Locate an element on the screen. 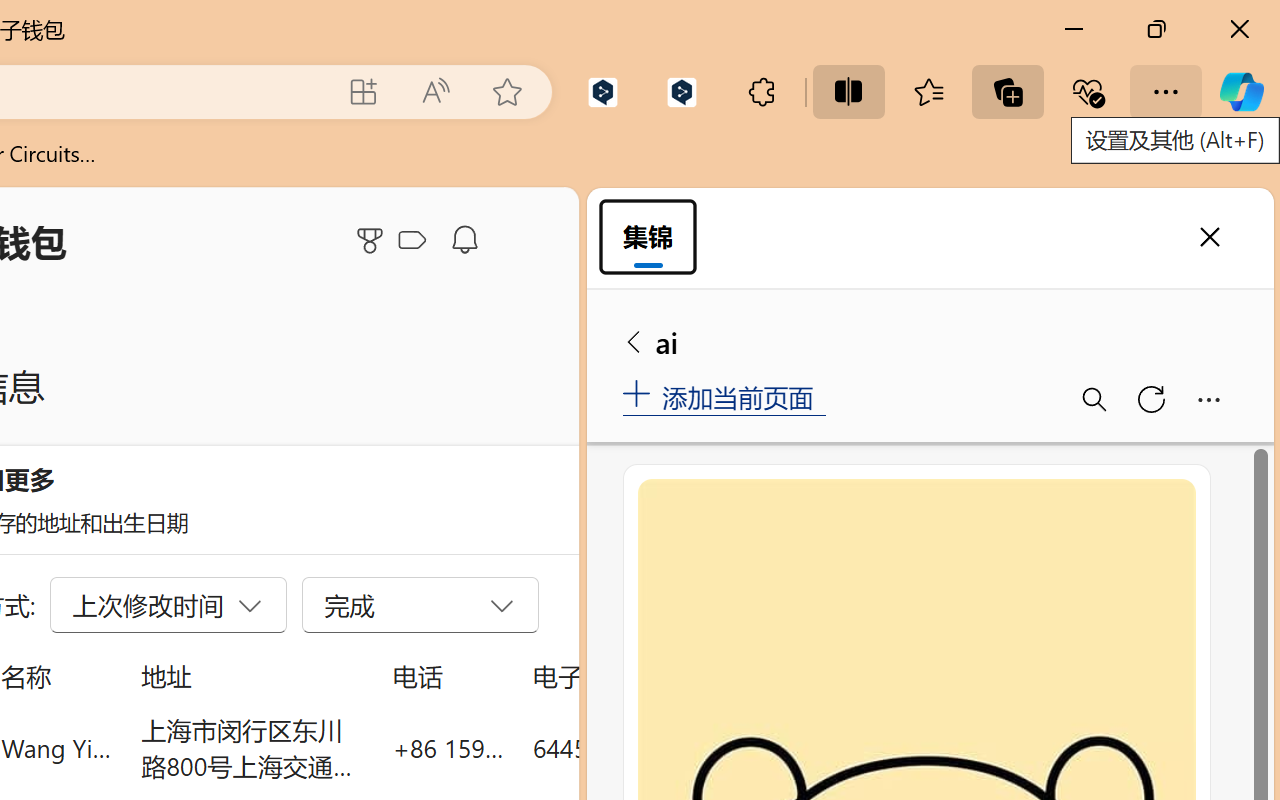 This screenshot has width=1280, height=800. Microsoft Cashback is located at coordinates (416, 241).